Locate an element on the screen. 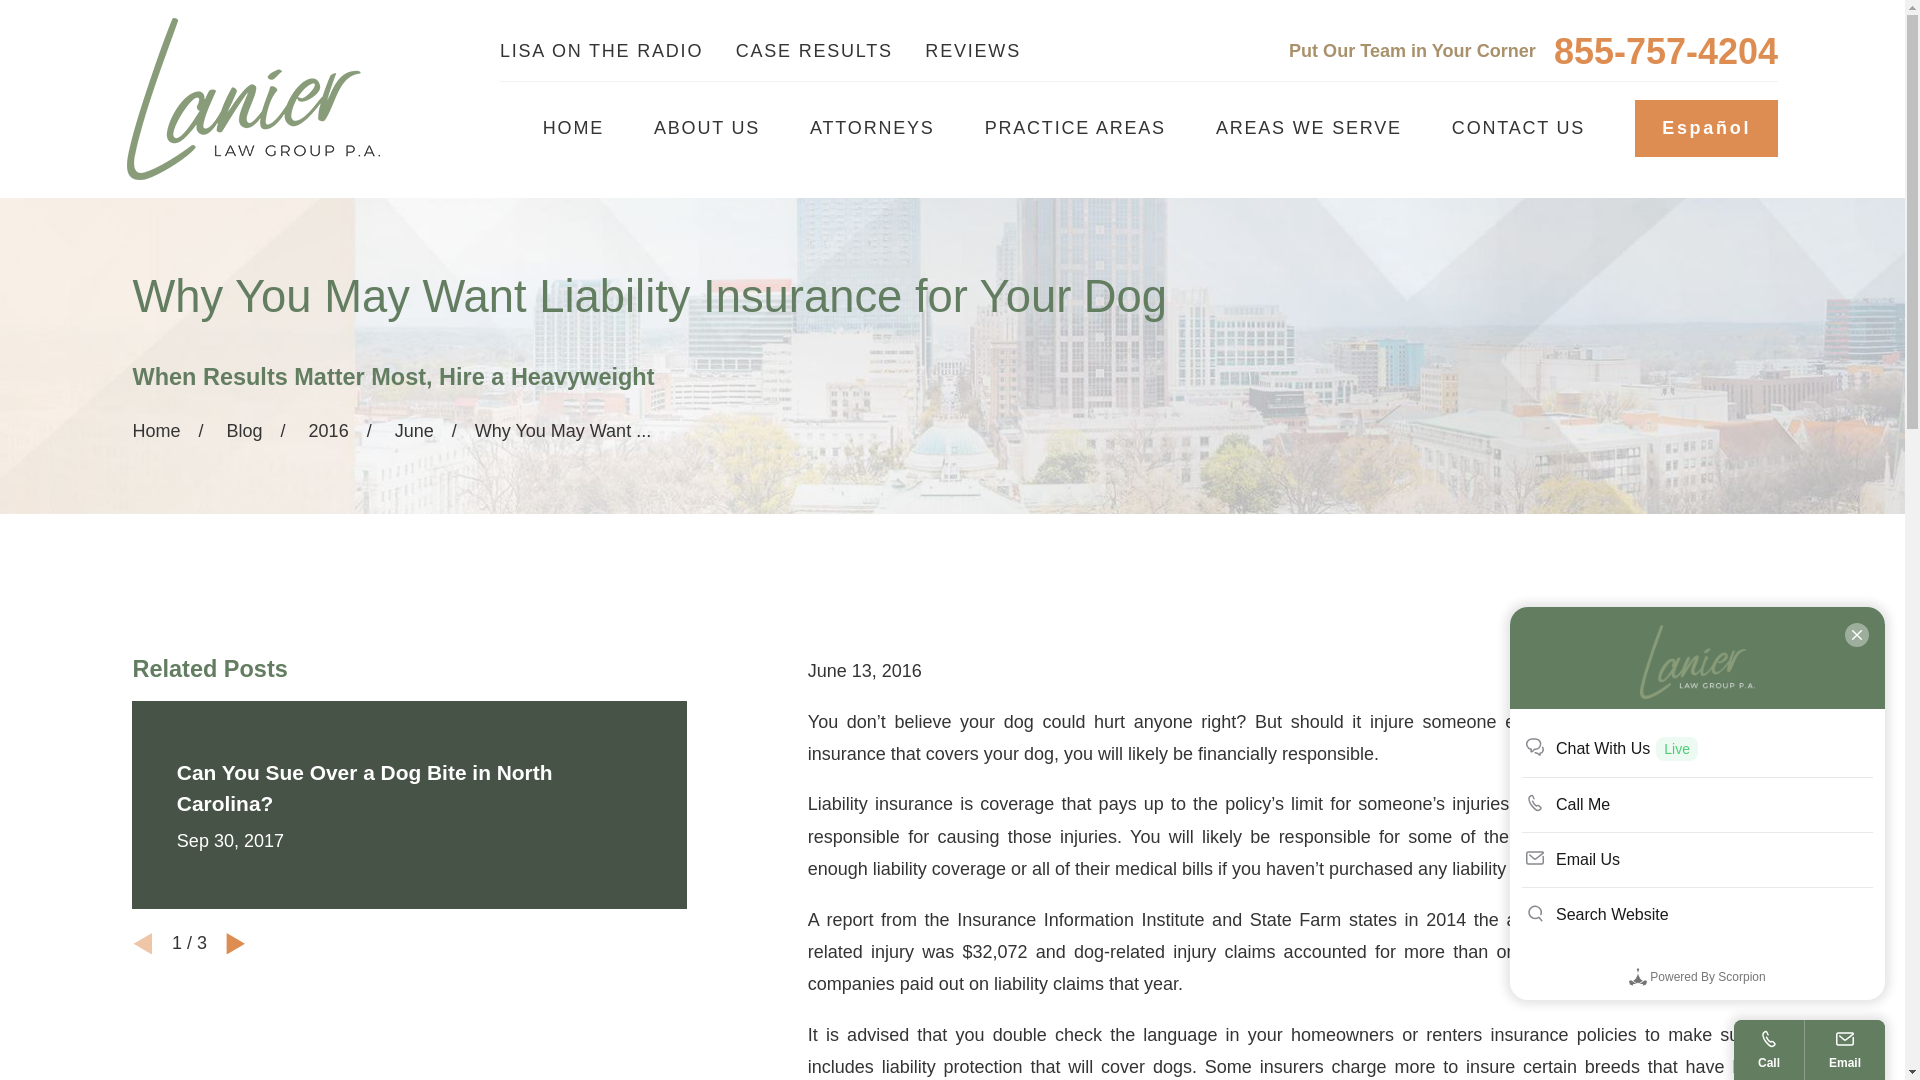 This screenshot has width=1920, height=1080. View next item is located at coordinates (236, 944).